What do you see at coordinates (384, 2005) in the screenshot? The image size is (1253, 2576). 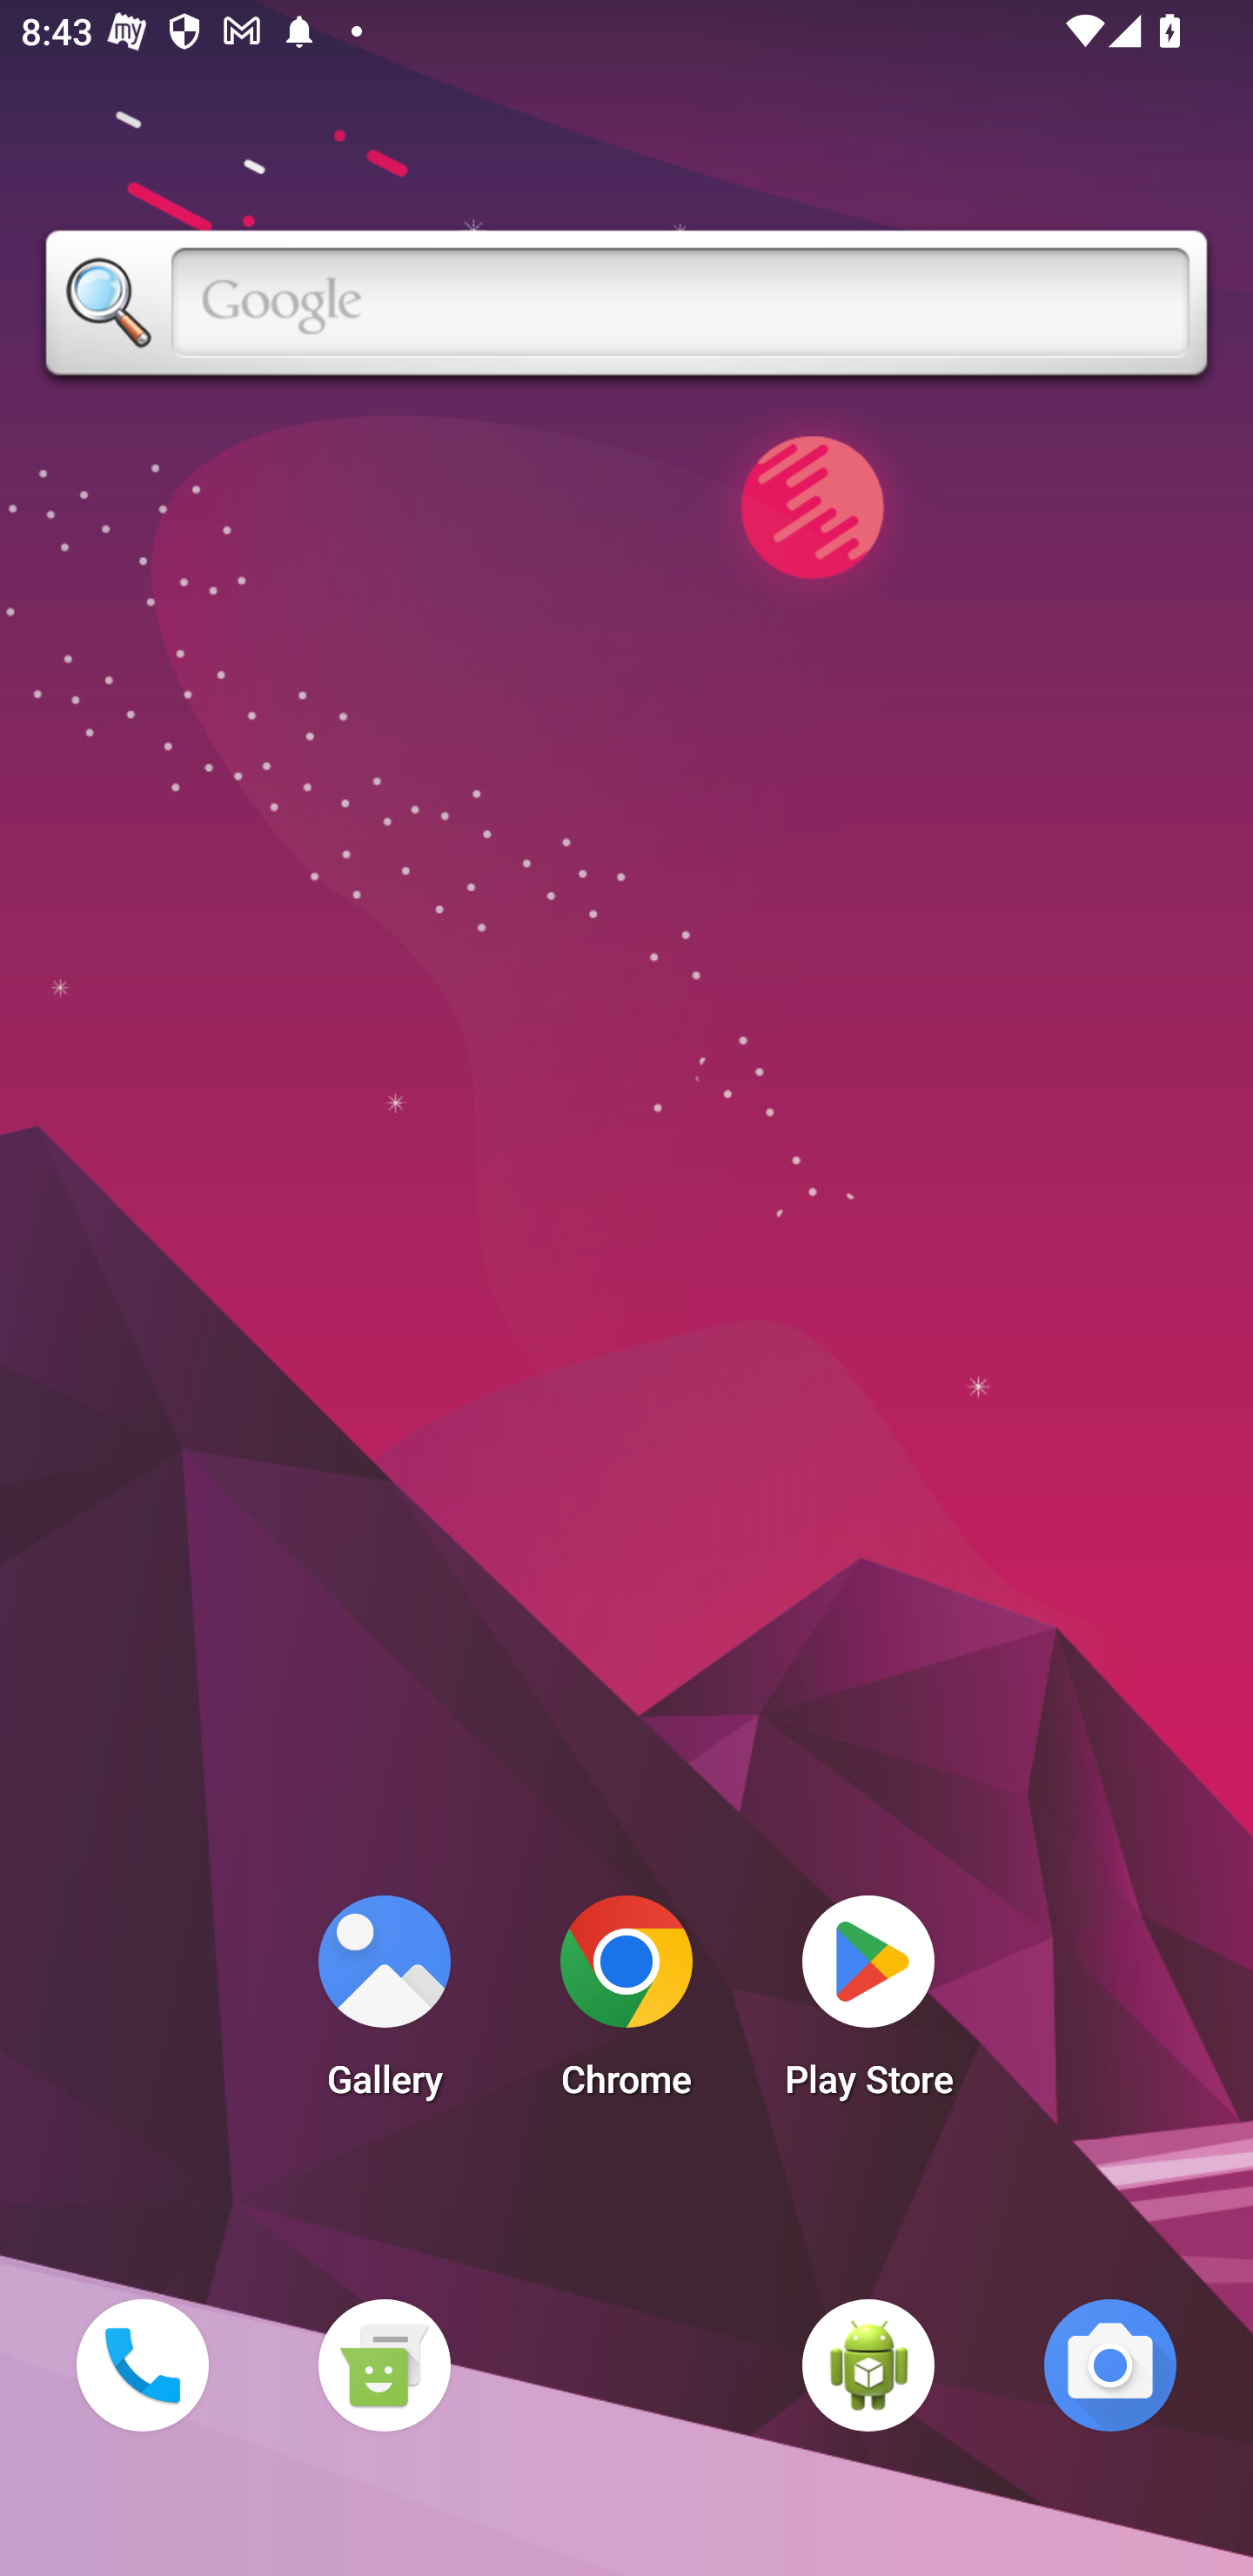 I see `Gallery` at bounding box center [384, 2005].